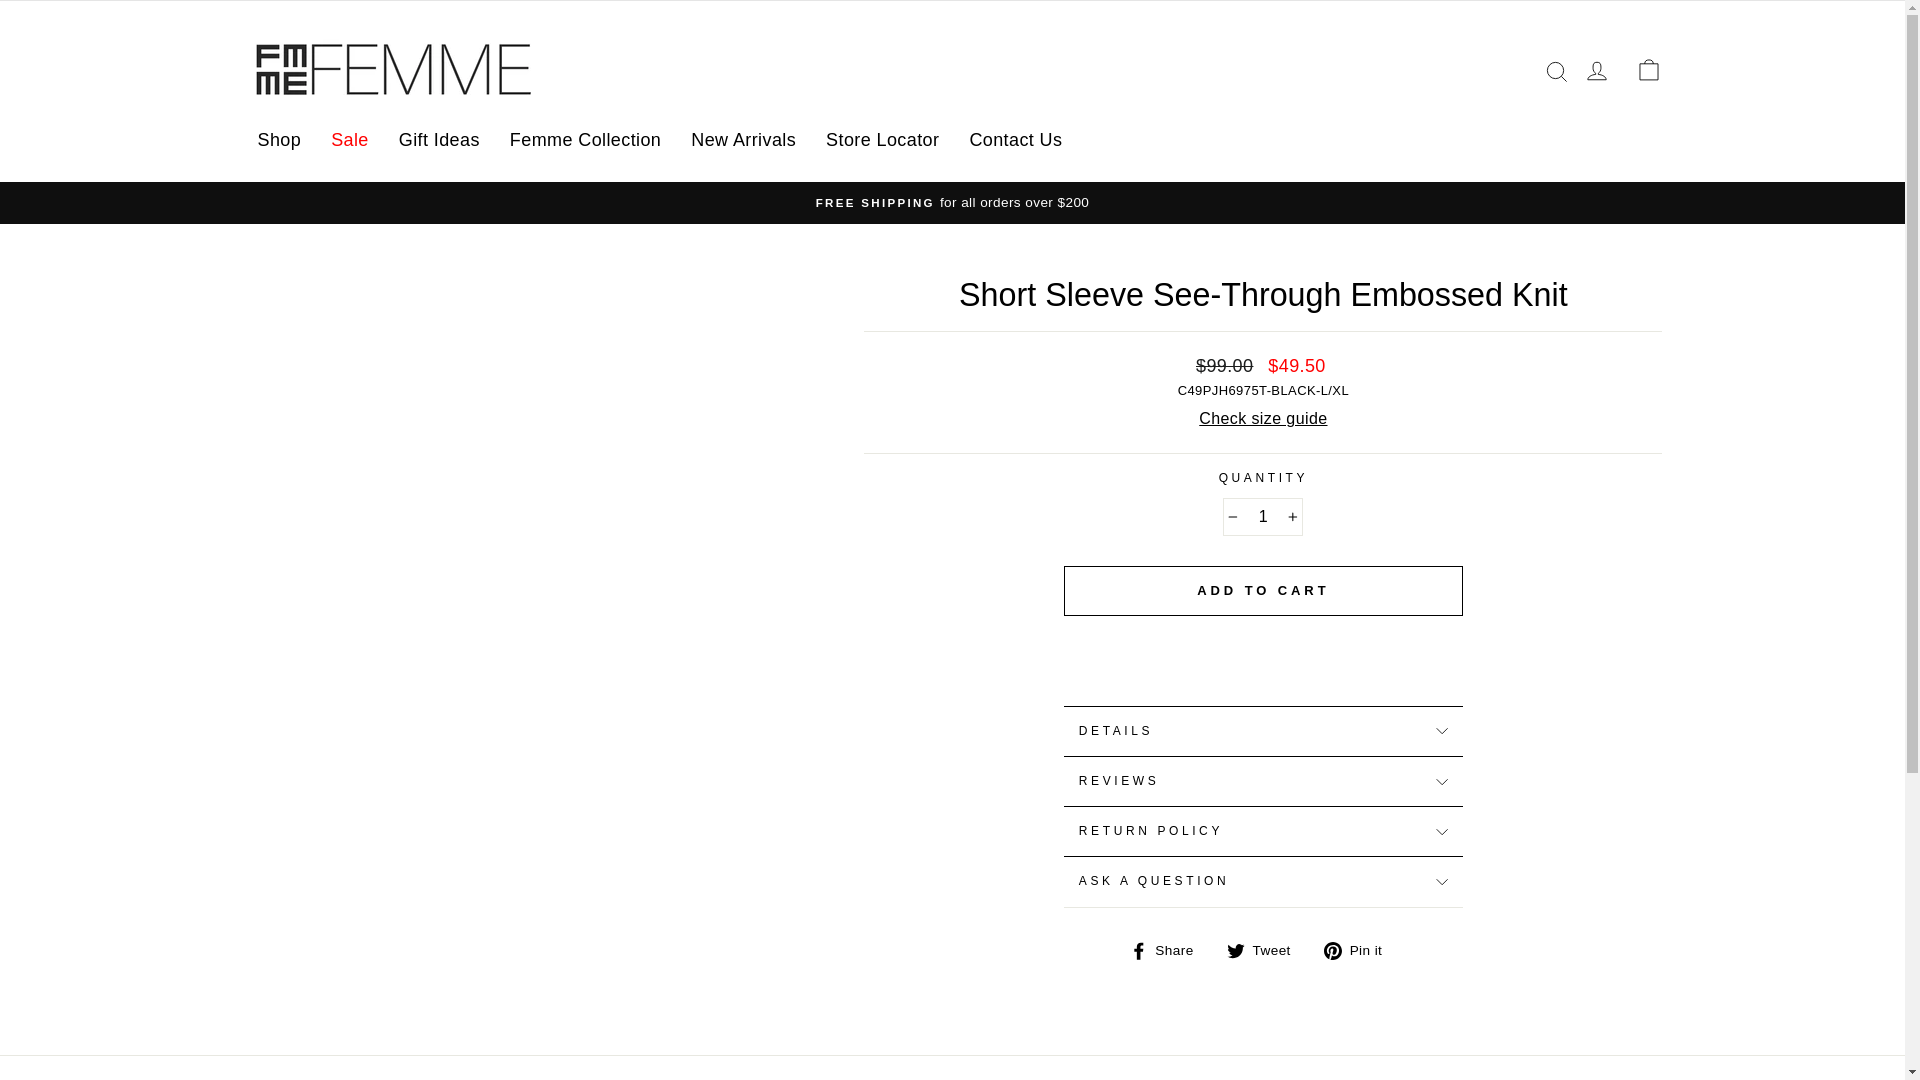 Image resolution: width=1920 pixels, height=1080 pixels. What do you see at coordinates (1263, 516) in the screenshot?
I see `1` at bounding box center [1263, 516].